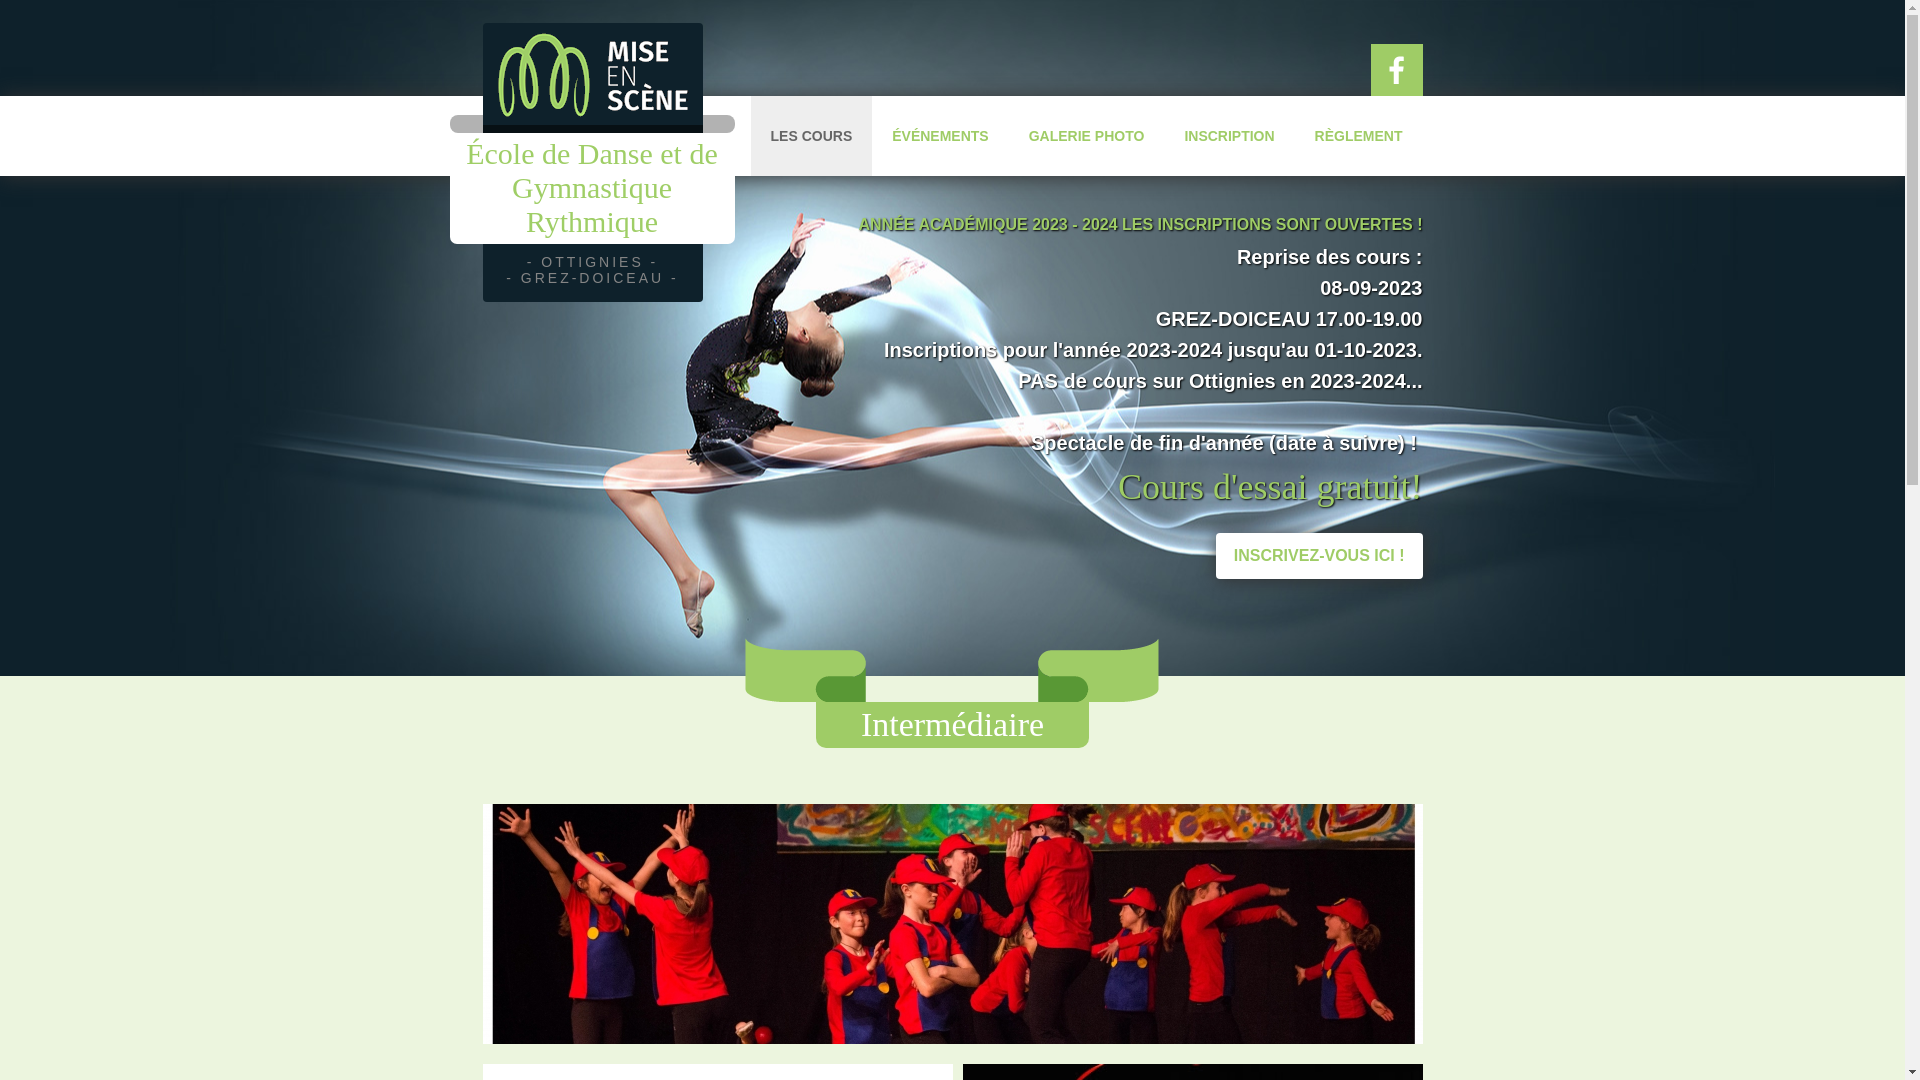  I want to click on ACCUEIL, so click(699, 136).